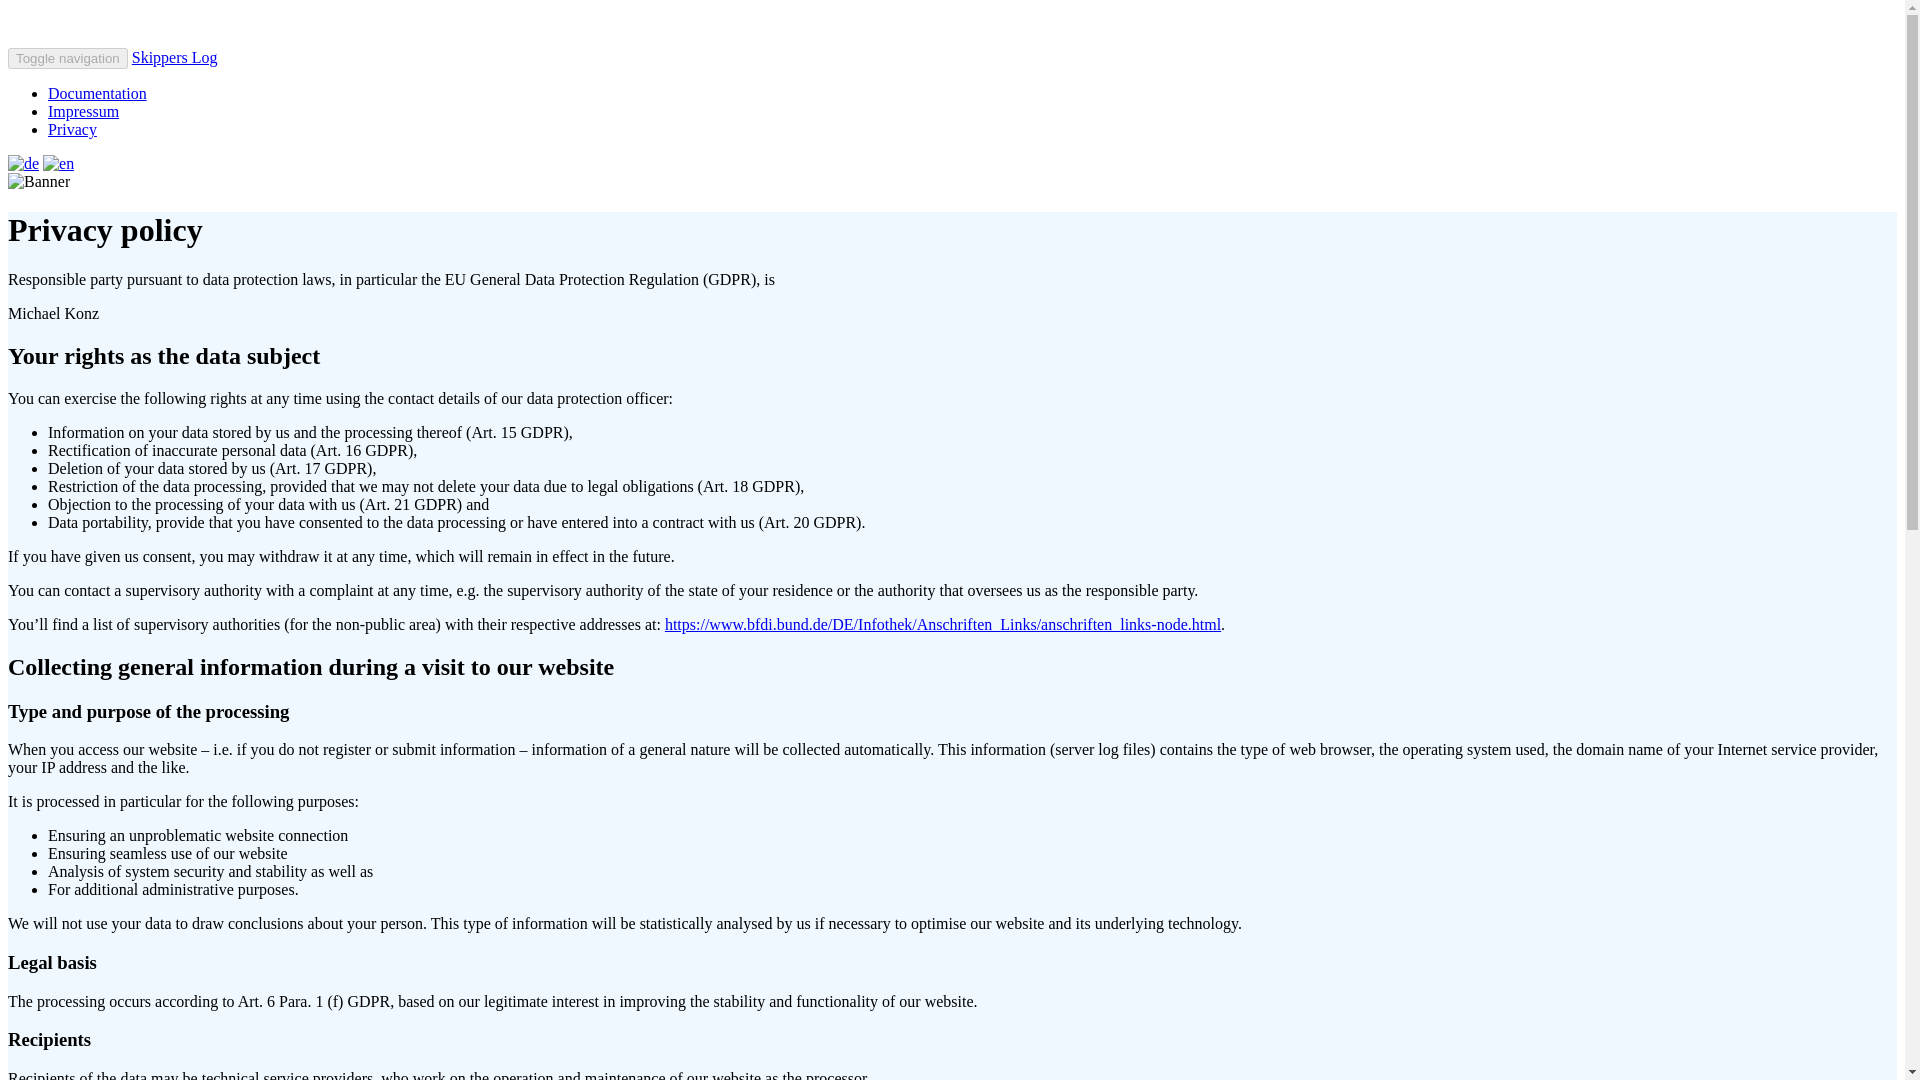  What do you see at coordinates (68, 58) in the screenshot?
I see `Toggle navigation` at bounding box center [68, 58].